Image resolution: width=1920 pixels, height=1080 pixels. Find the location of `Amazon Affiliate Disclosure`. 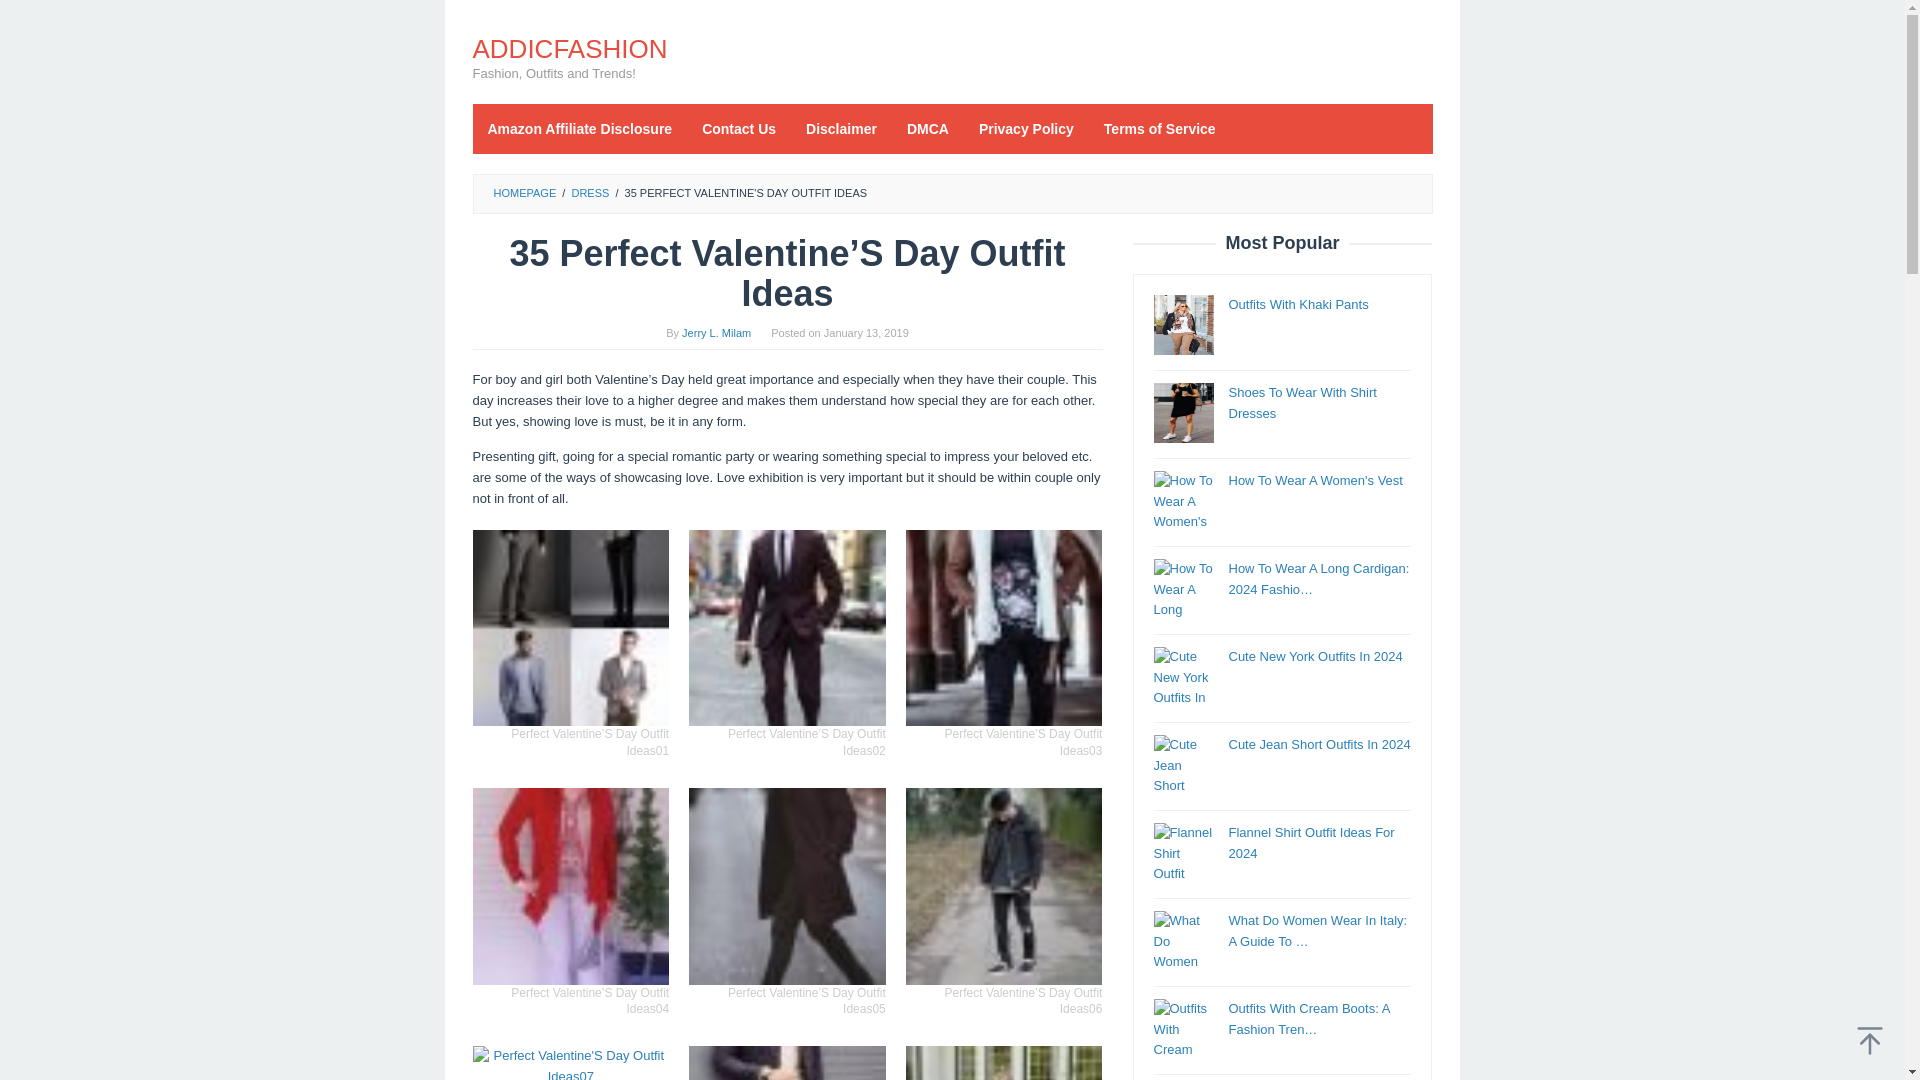

Amazon Affiliate Disclosure is located at coordinates (580, 128).